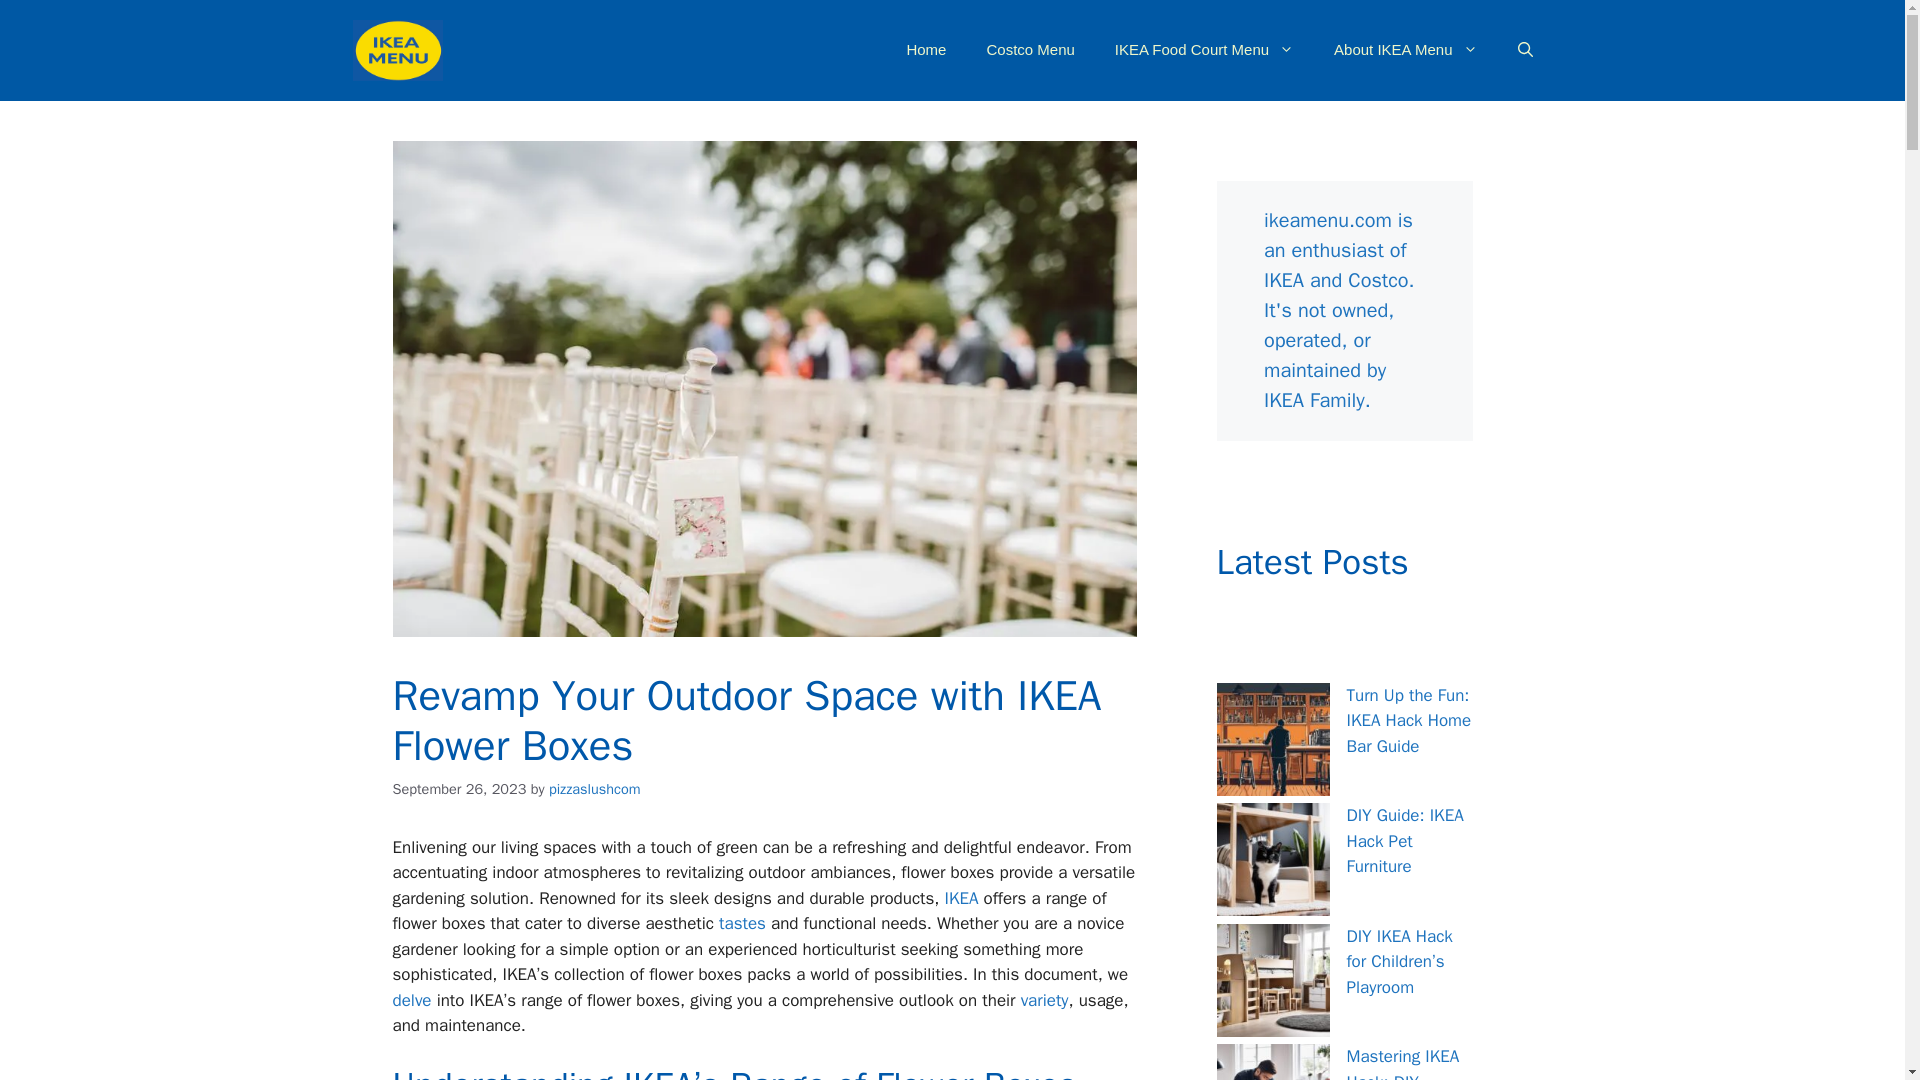  What do you see at coordinates (925, 50) in the screenshot?
I see `Home` at bounding box center [925, 50].